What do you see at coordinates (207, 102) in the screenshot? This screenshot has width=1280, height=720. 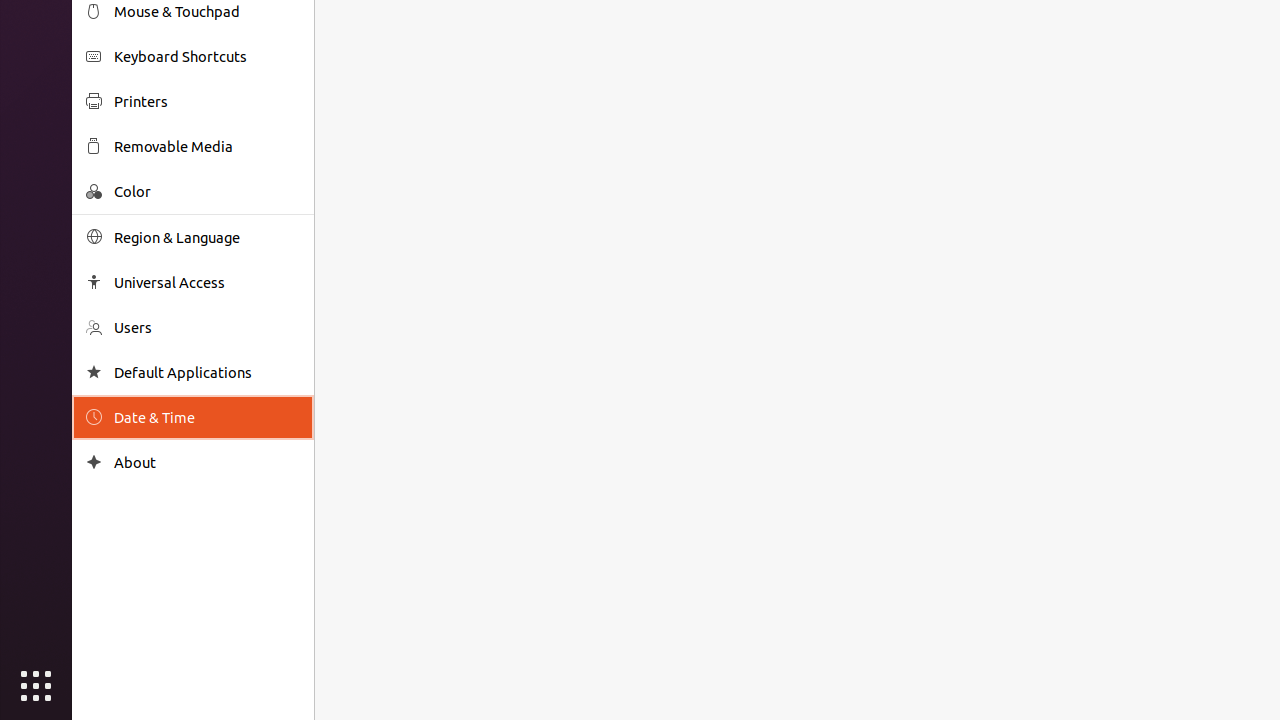 I see `Printers` at bounding box center [207, 102].